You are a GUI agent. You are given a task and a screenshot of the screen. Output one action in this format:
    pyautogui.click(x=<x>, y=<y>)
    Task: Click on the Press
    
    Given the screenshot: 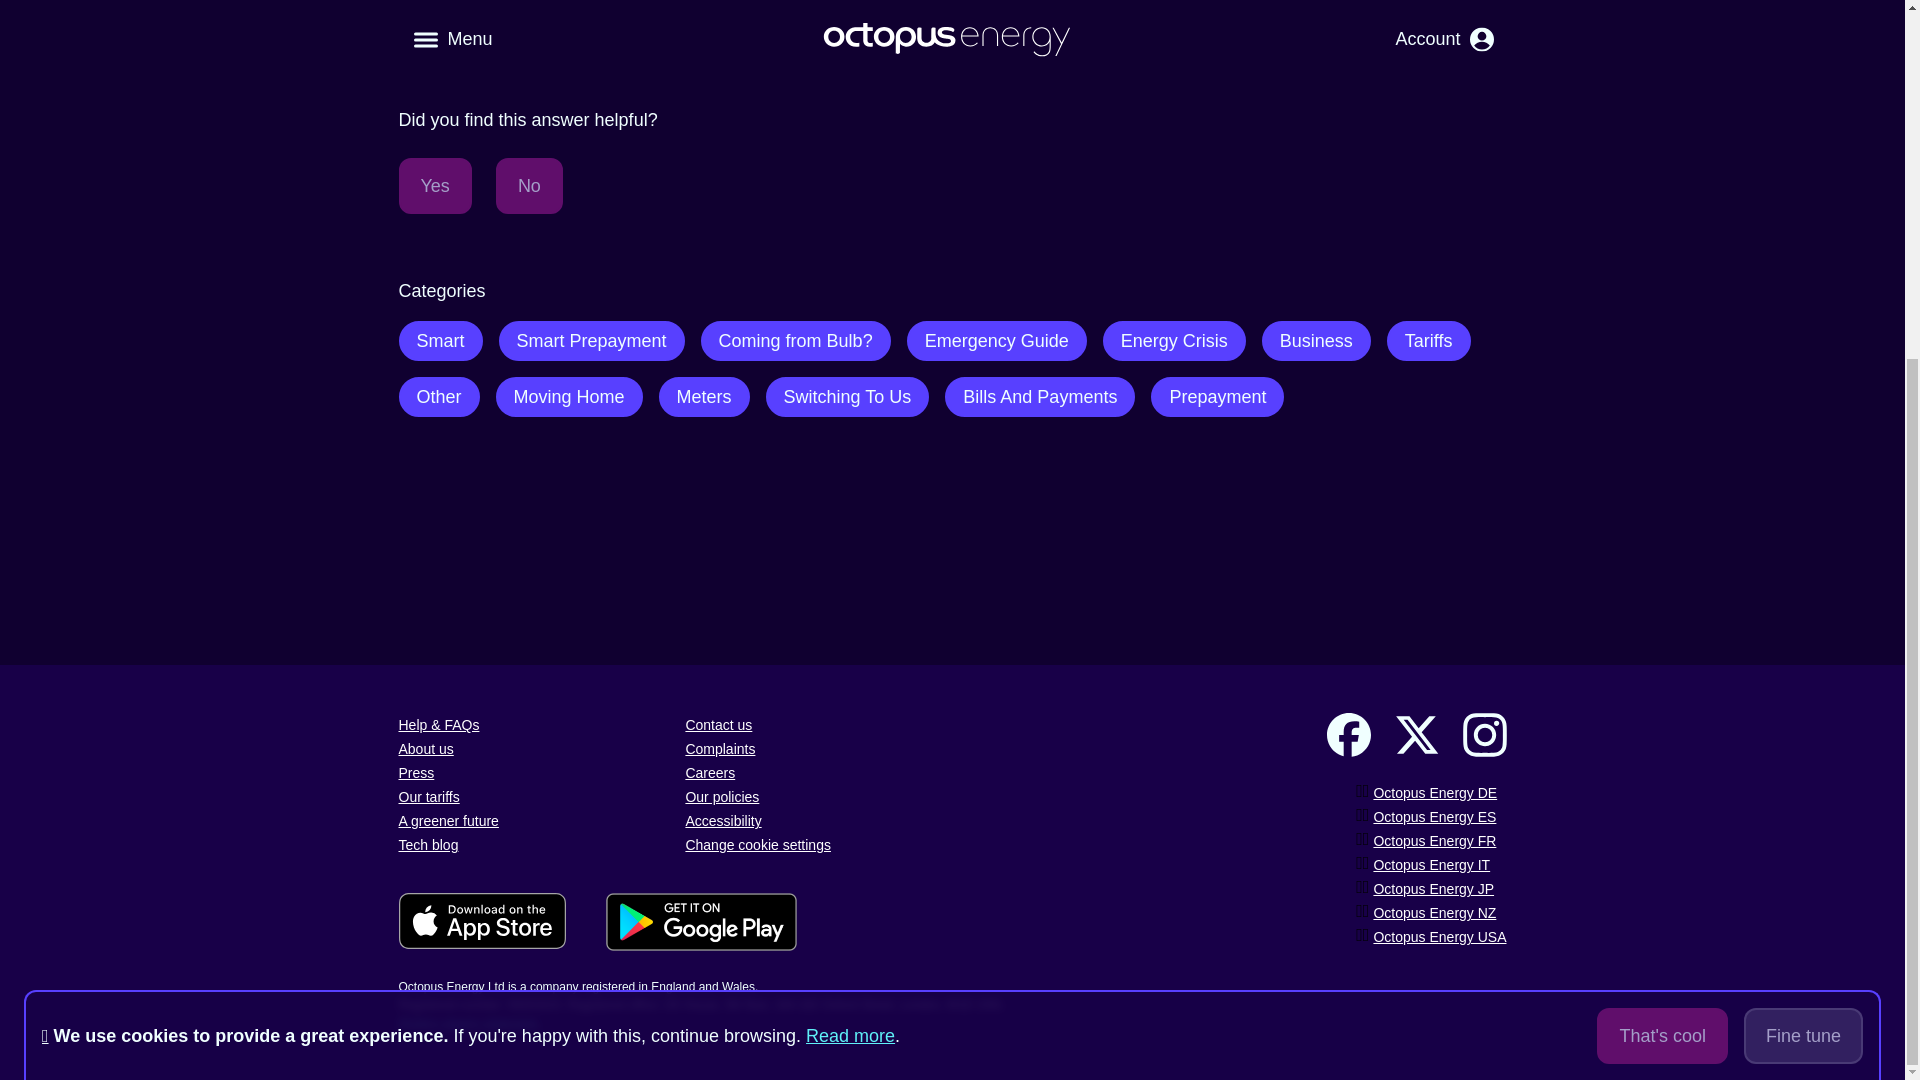 What is the action you would take?
    pyautogui.click(x=415, y=772)
    